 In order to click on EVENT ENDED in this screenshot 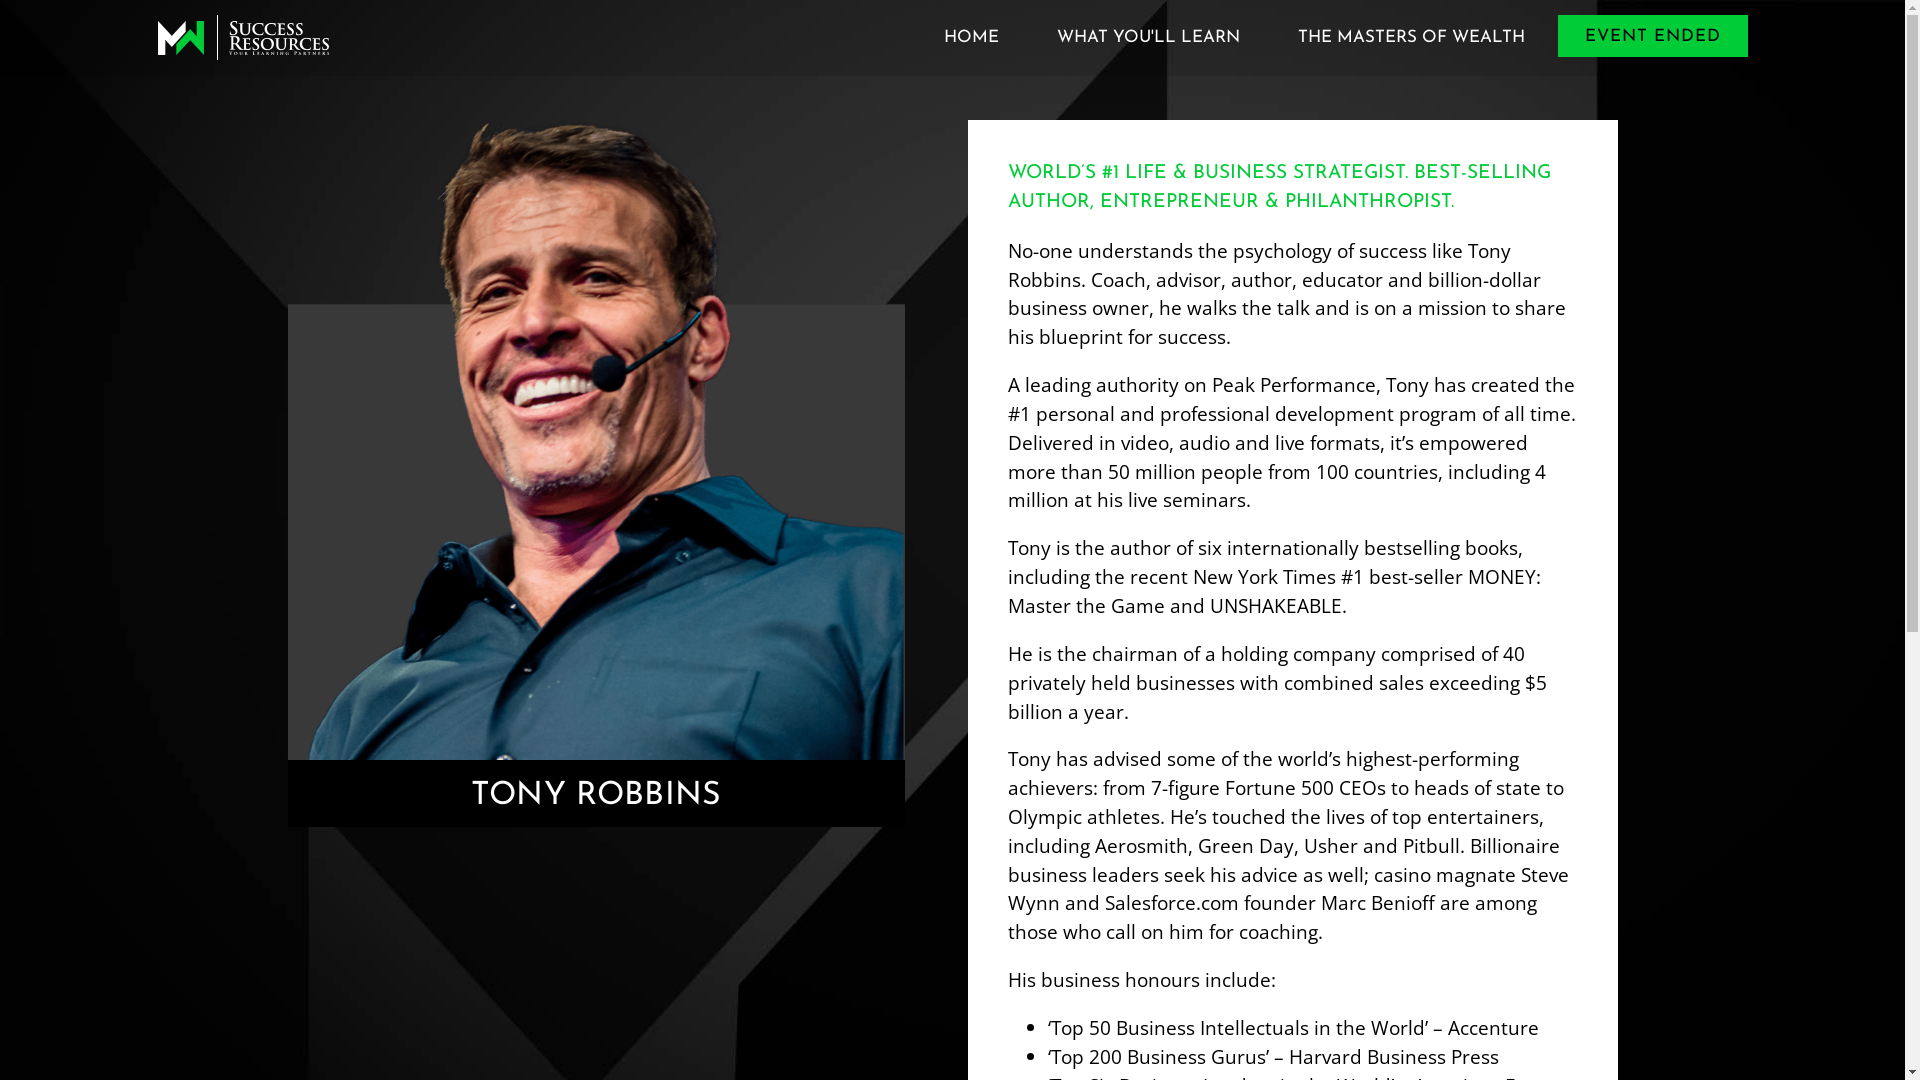, I will do `click(1653, 36)`.